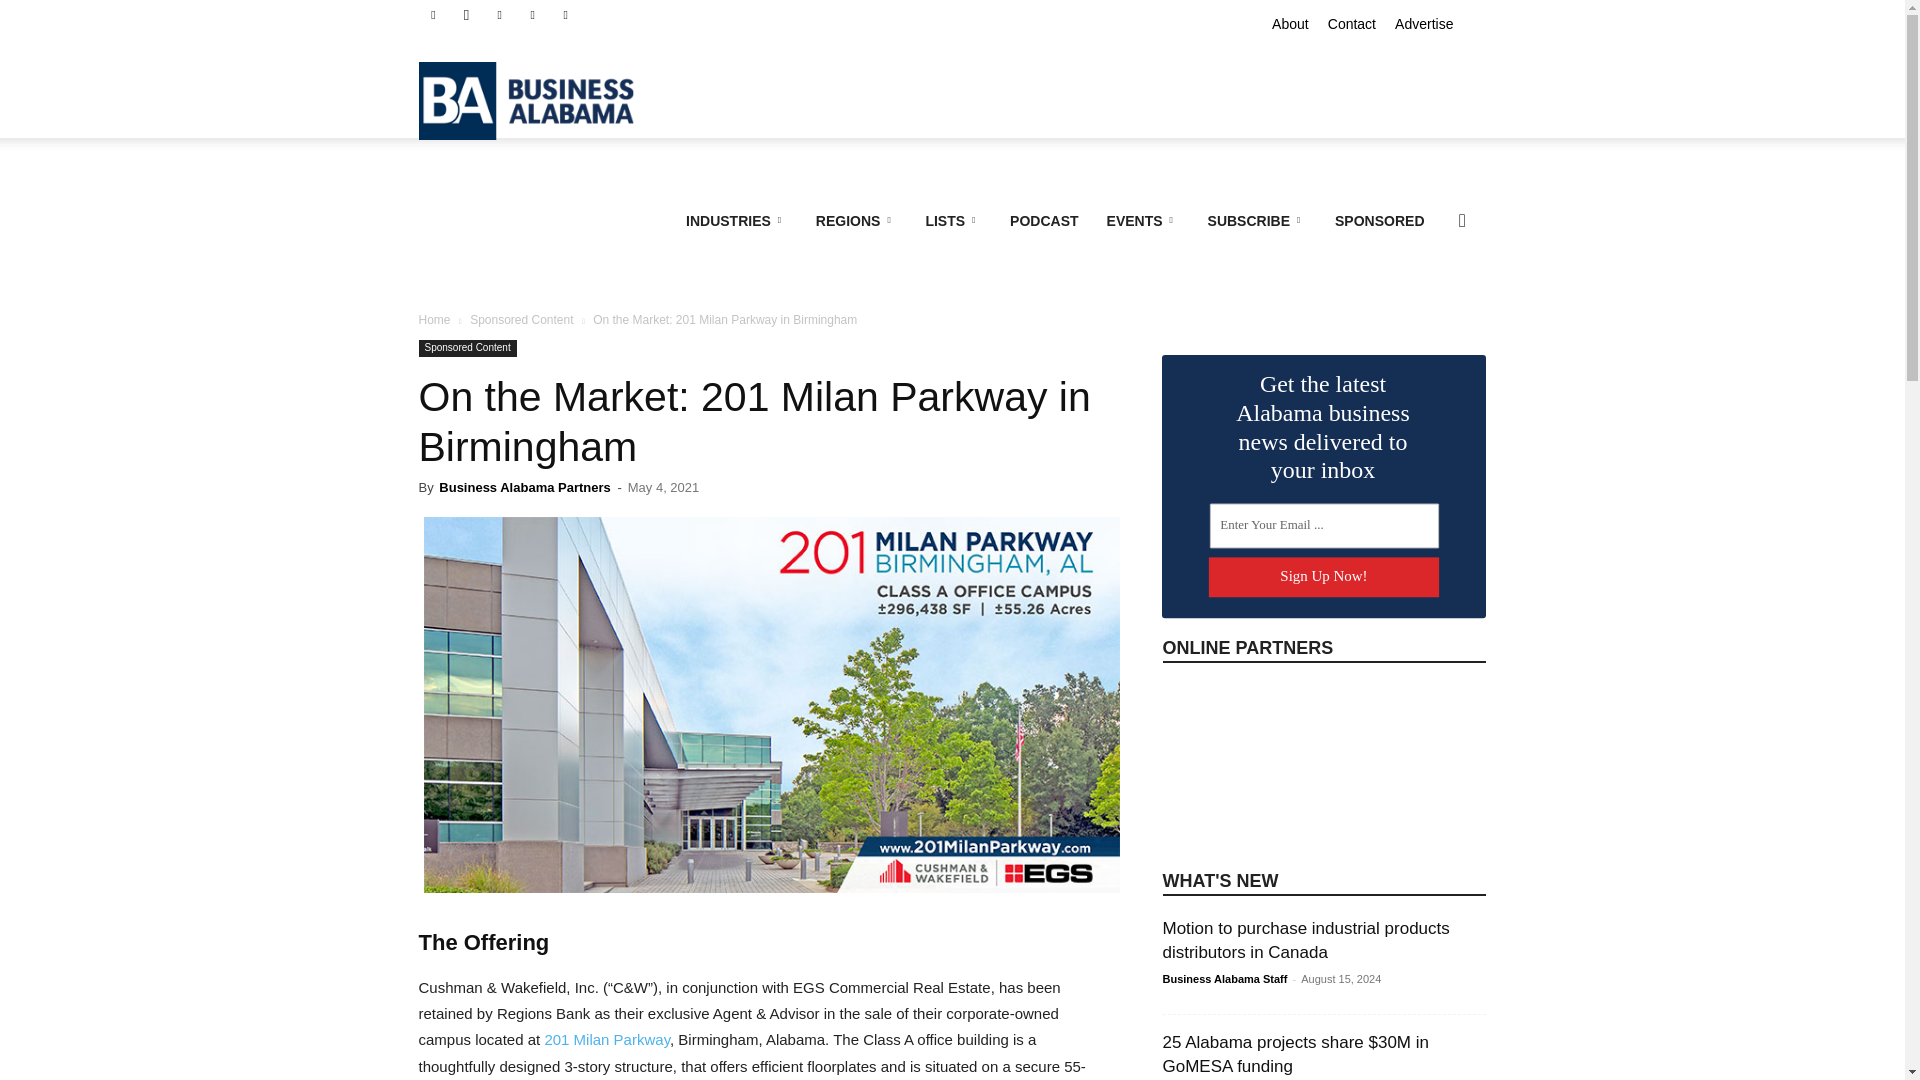 The image size is (1920, 1080). Describe the element at coordinates (532, 14) in the screenshot. I see `Spotify` at that location.